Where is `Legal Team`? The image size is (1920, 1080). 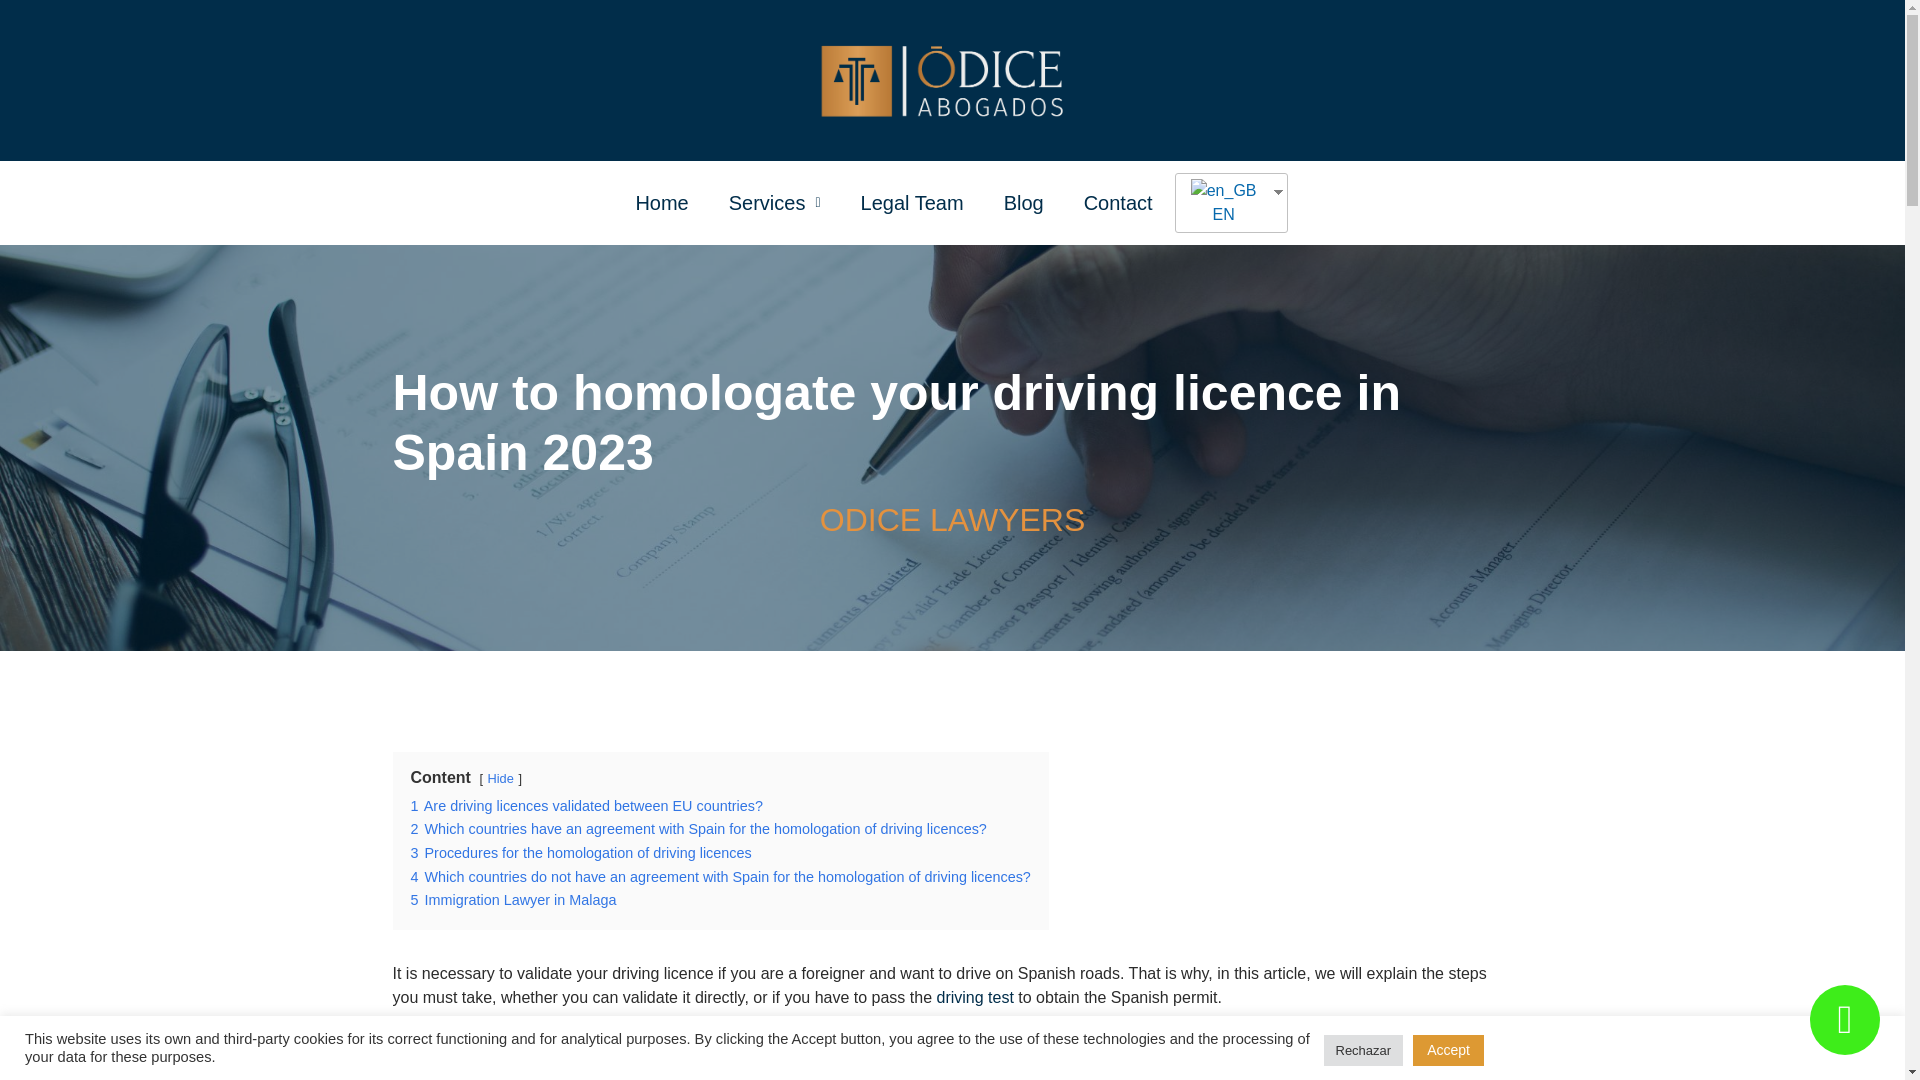
Legal Team is located at coordinates (912, 202).